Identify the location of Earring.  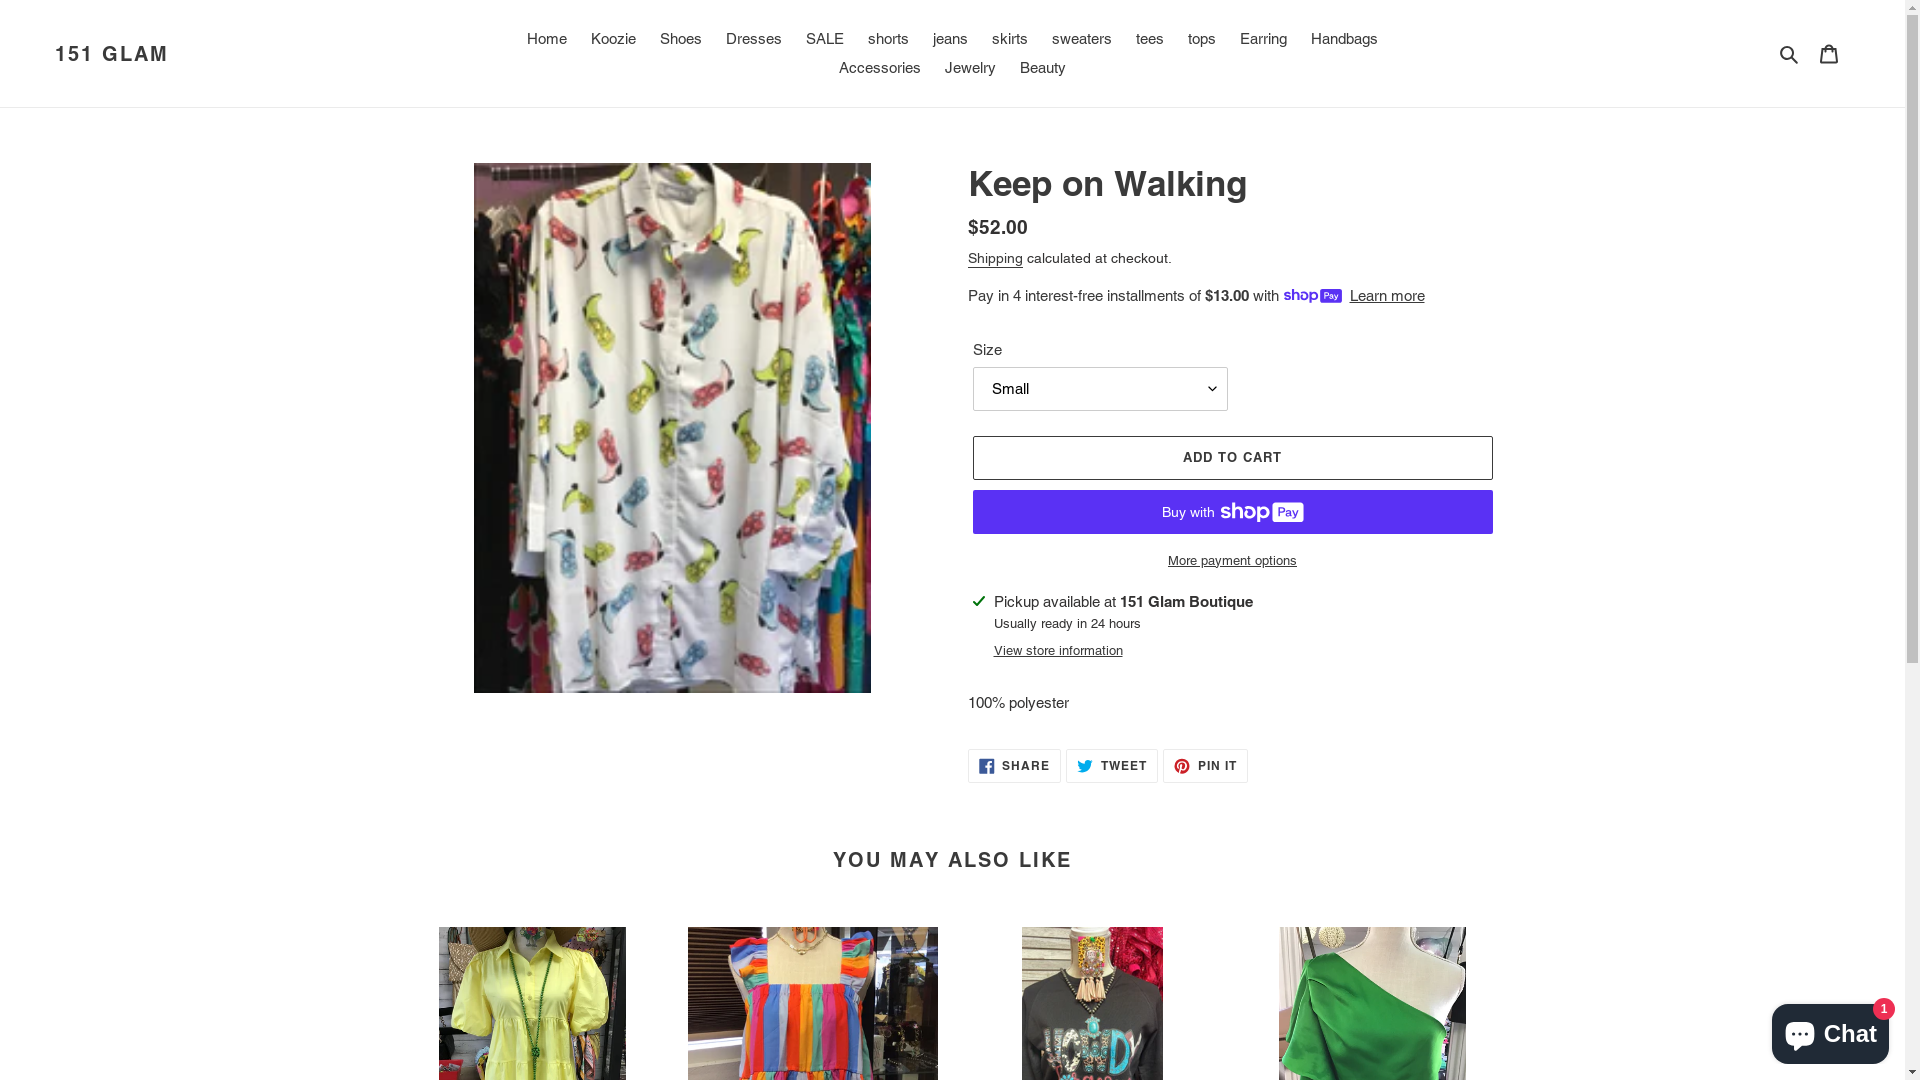
(1264, 40).